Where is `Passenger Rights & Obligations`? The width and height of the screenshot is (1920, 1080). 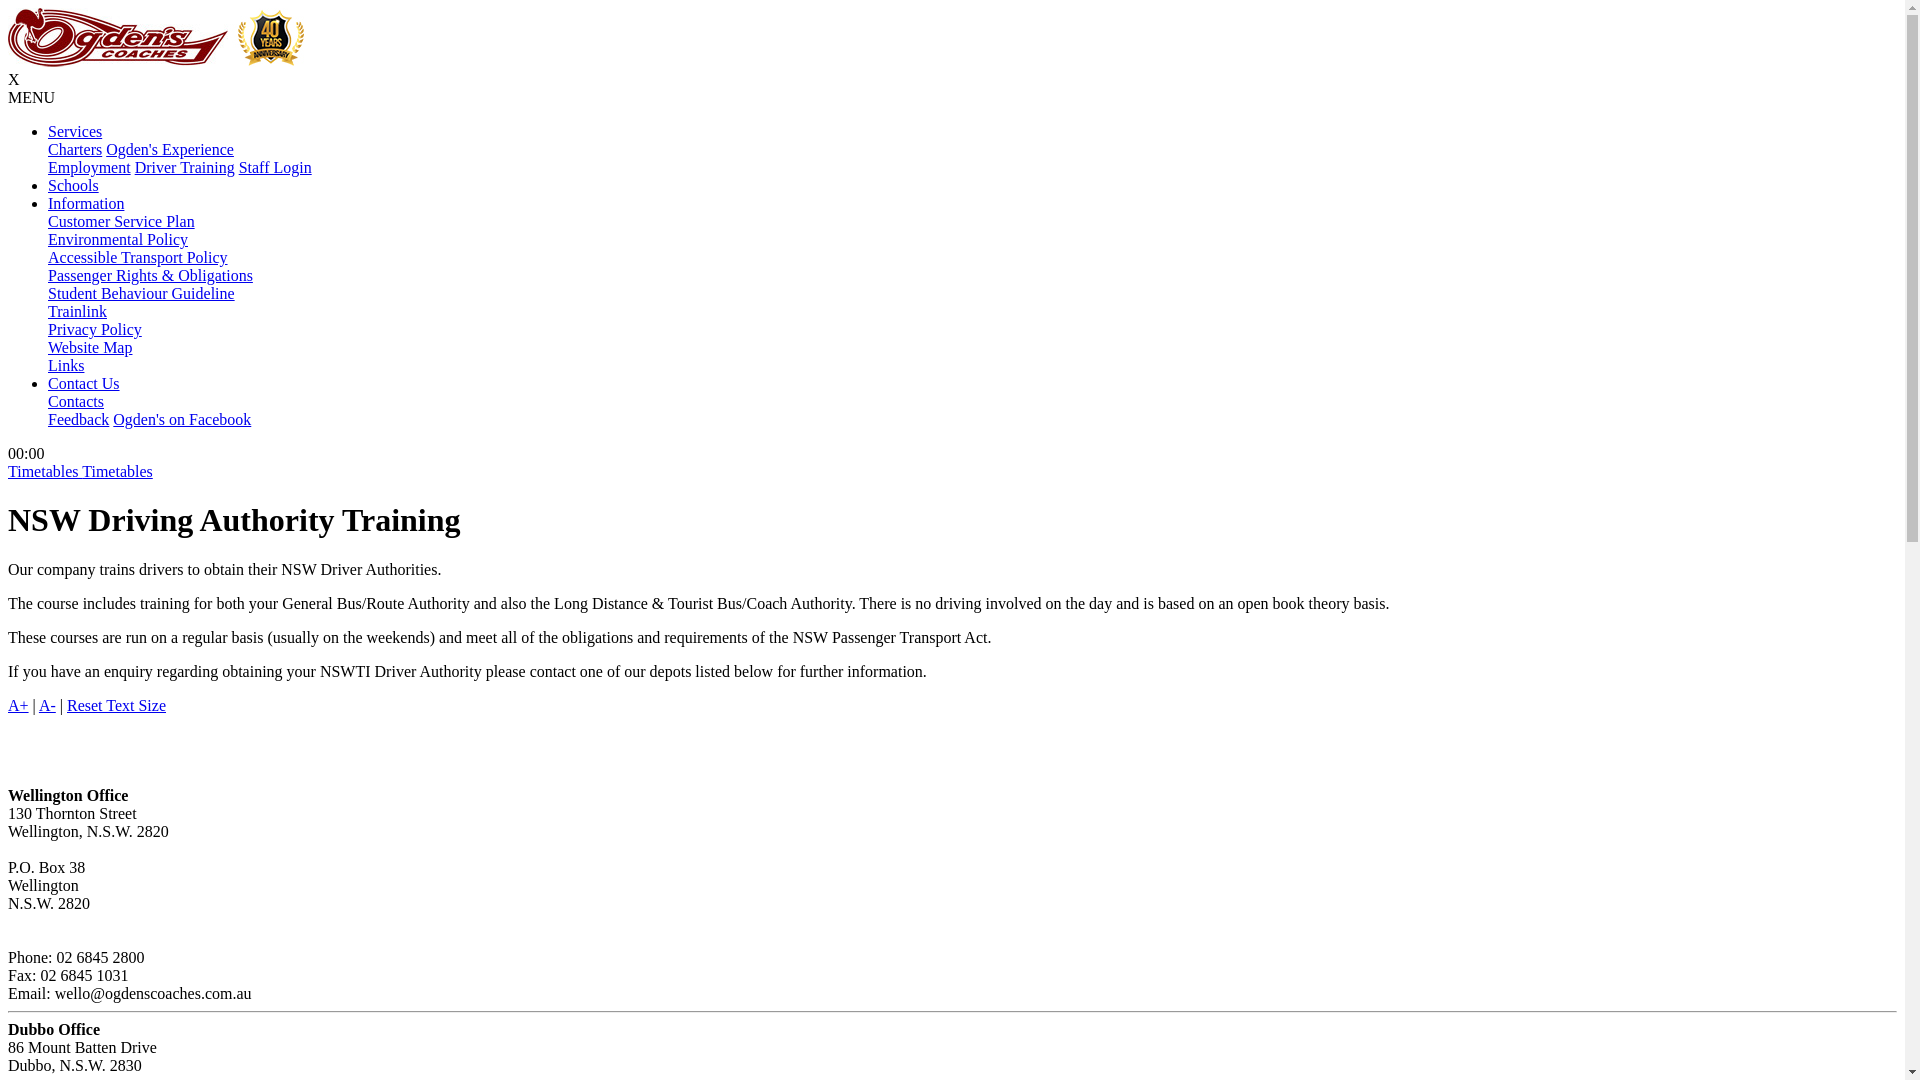
Passenger Rights & Obligations is located at coordinates (150, 276).